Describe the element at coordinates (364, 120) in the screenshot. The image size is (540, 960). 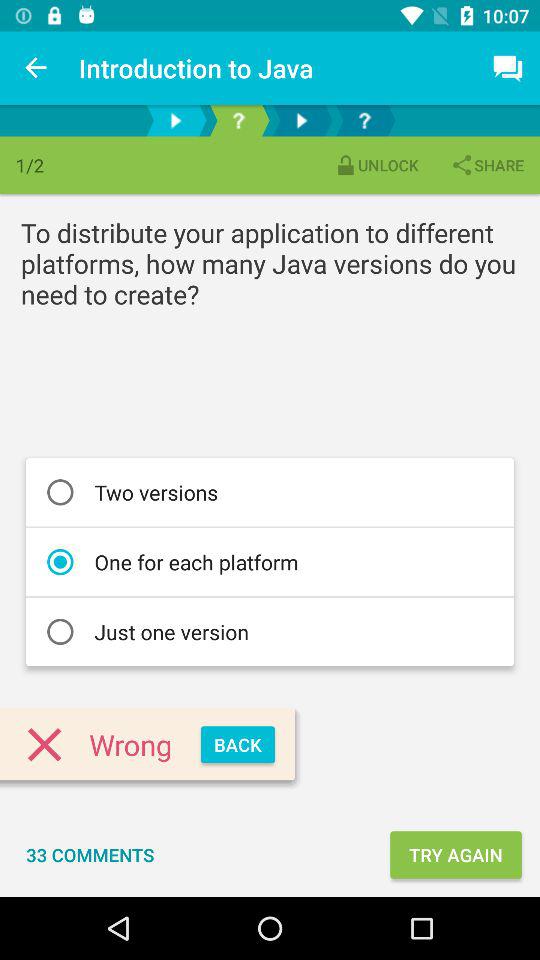
I see `open step for the quest` at that location.